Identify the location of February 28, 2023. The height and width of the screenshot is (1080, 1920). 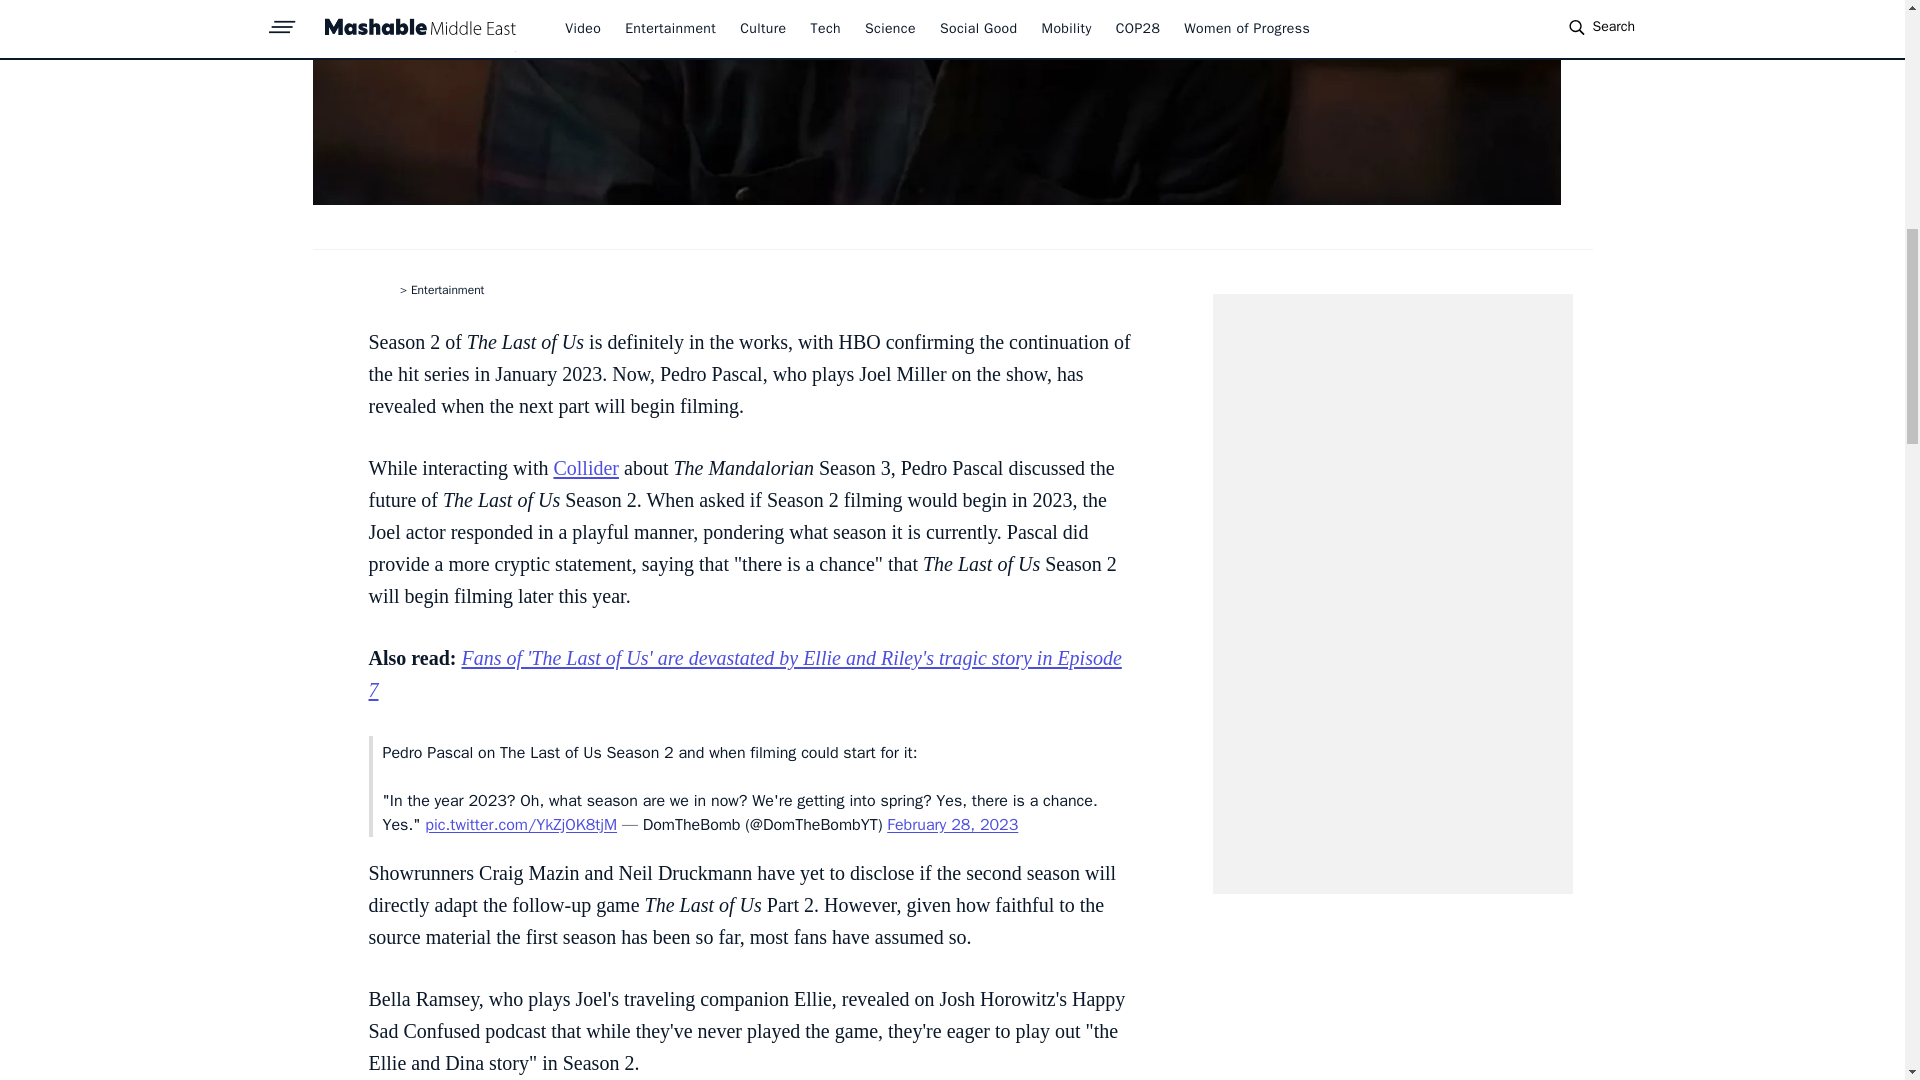
(952, 824).